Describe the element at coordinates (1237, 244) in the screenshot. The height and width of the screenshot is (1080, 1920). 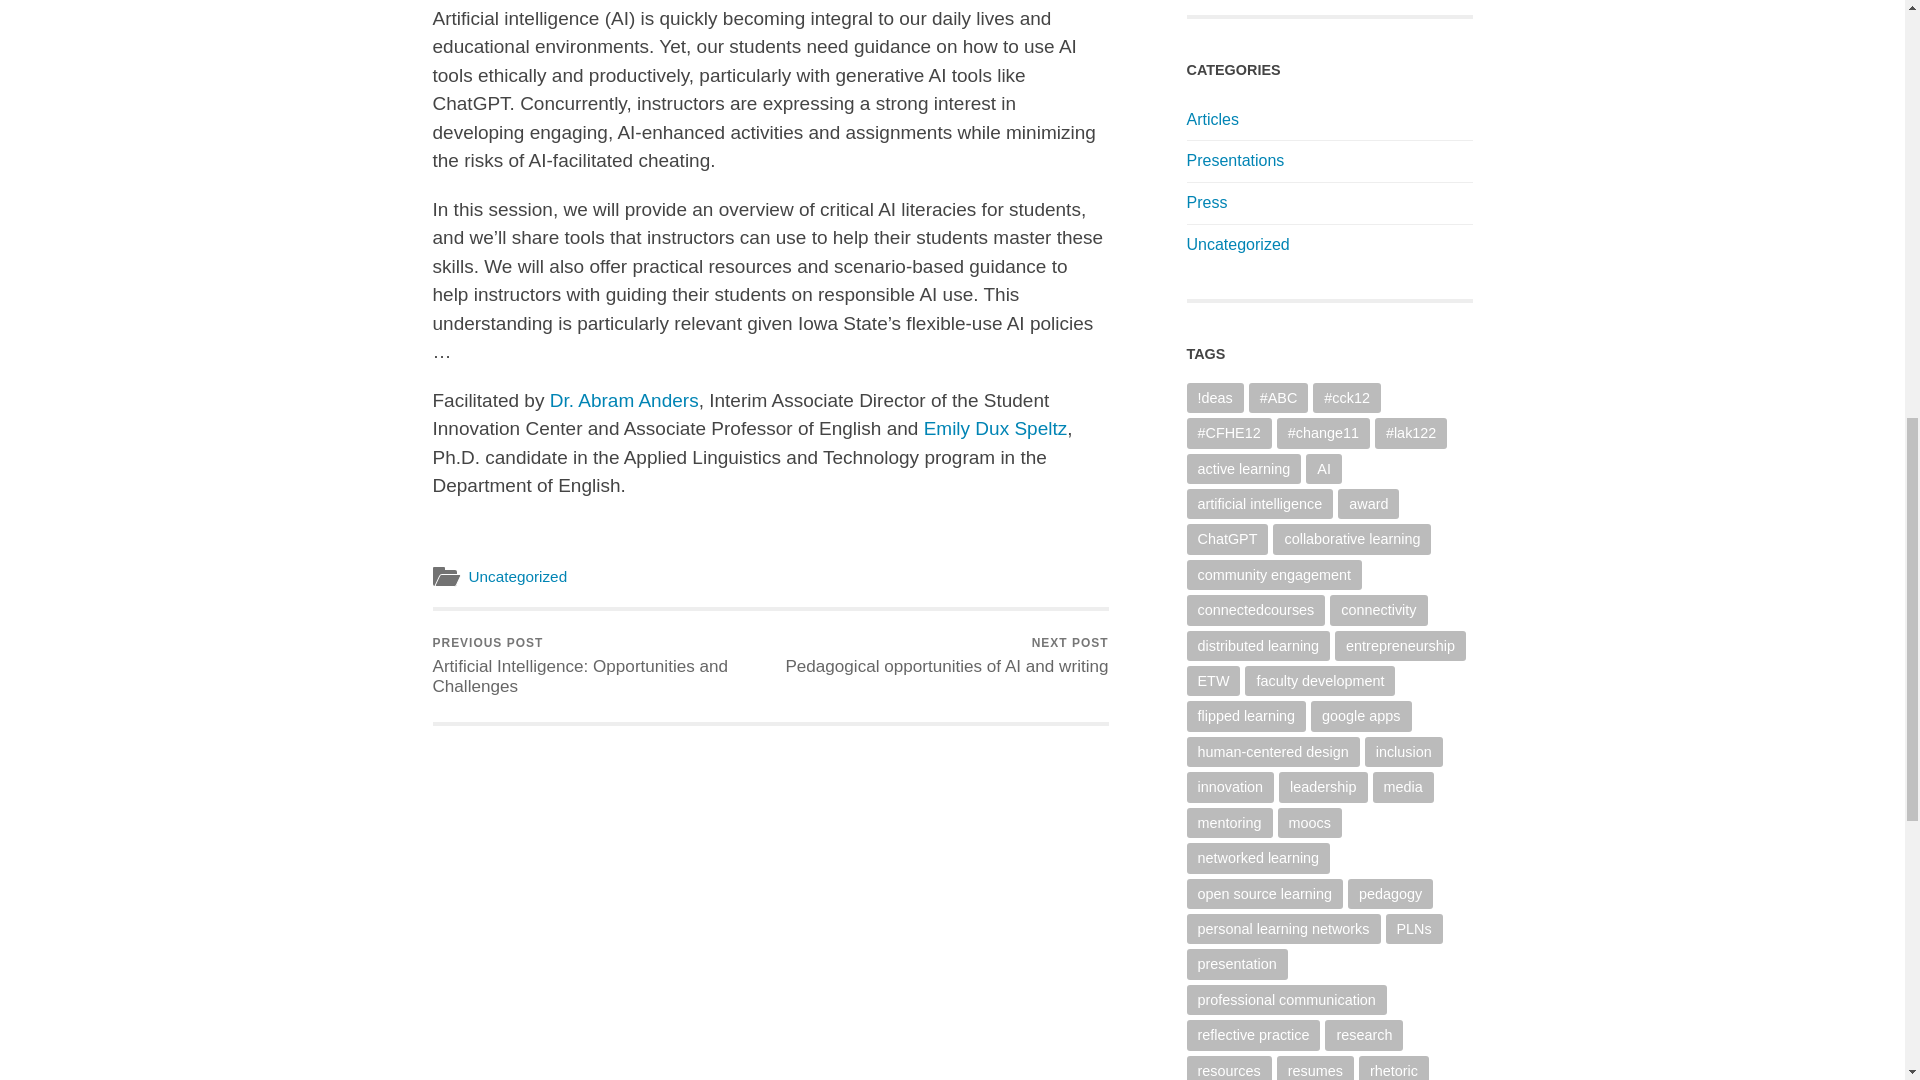
I see `Presentations` at that location.